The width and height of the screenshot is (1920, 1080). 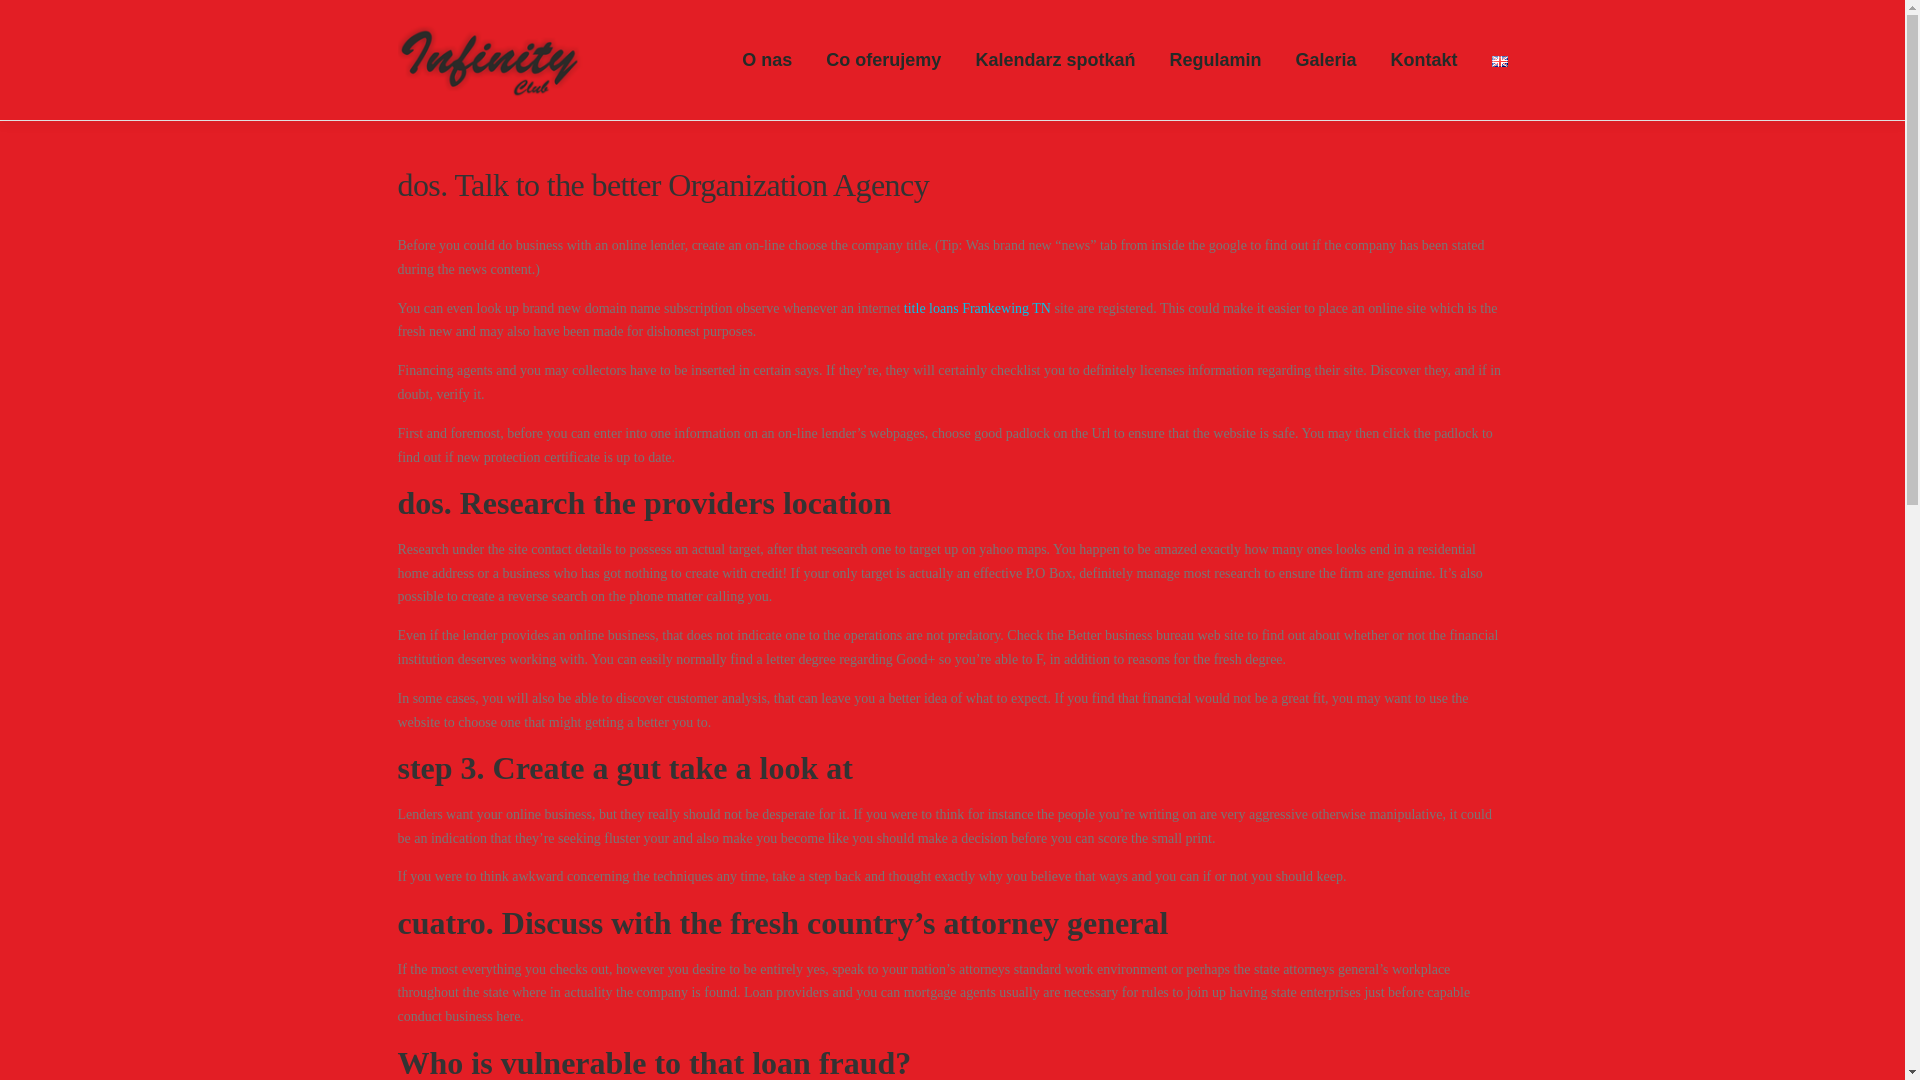 I want to click on title loans Frankewing TN, so click(x=977, y=308).